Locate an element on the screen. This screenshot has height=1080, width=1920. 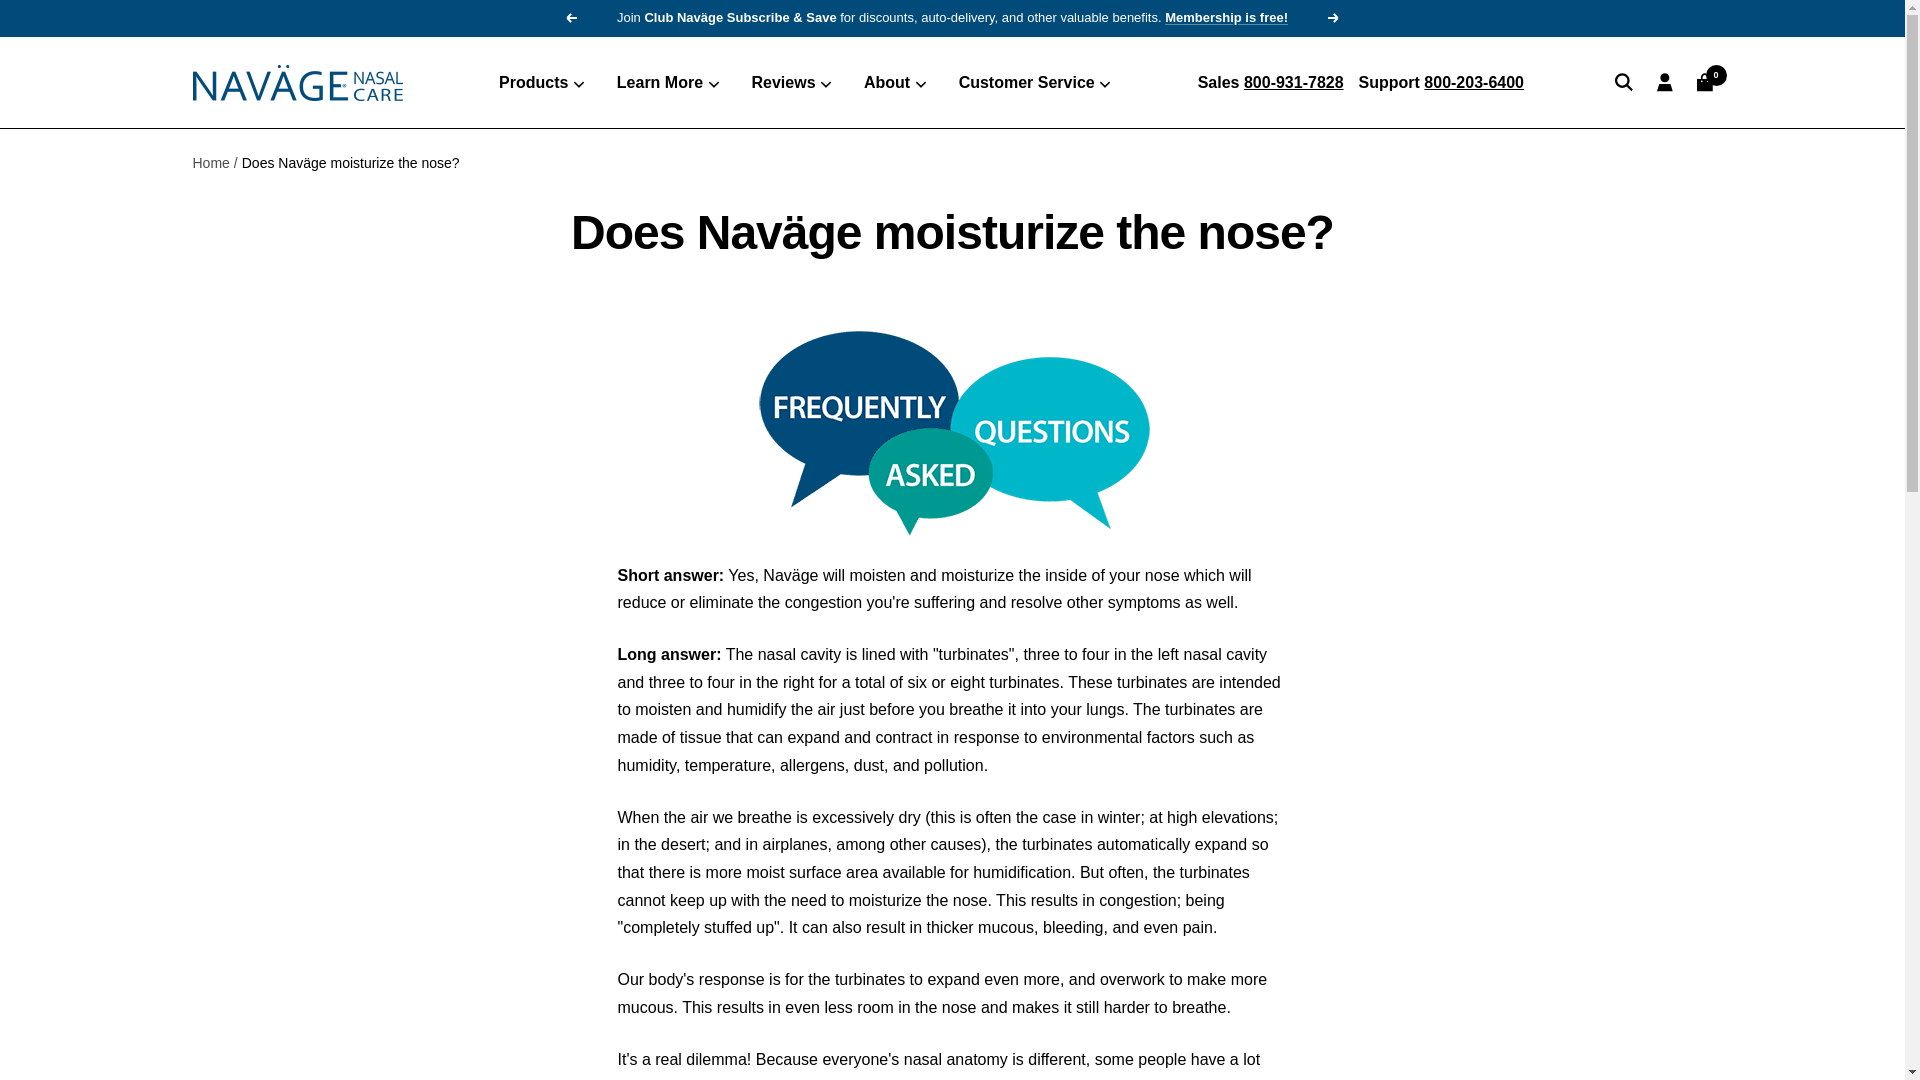
Products is located at coordinates (542, 83).